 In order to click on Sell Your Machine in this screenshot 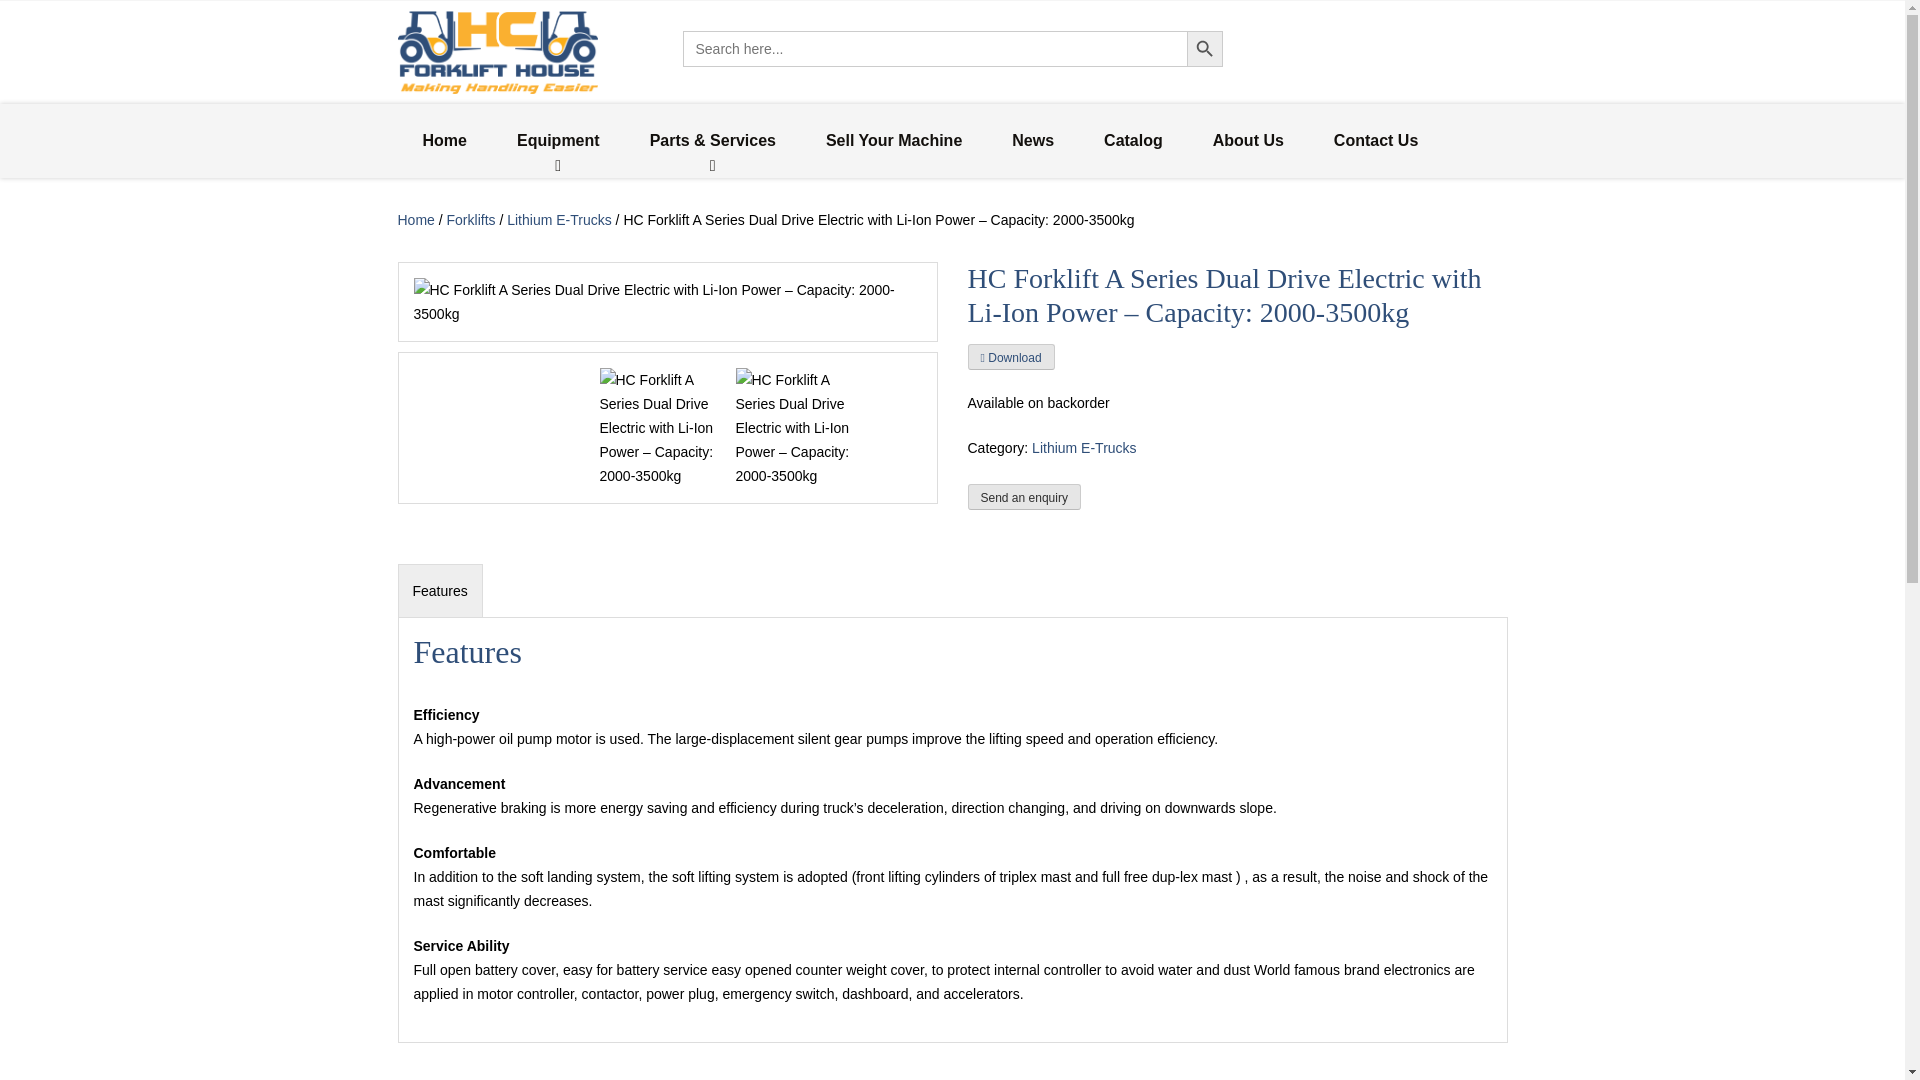, I will do `click(893, 140)`.